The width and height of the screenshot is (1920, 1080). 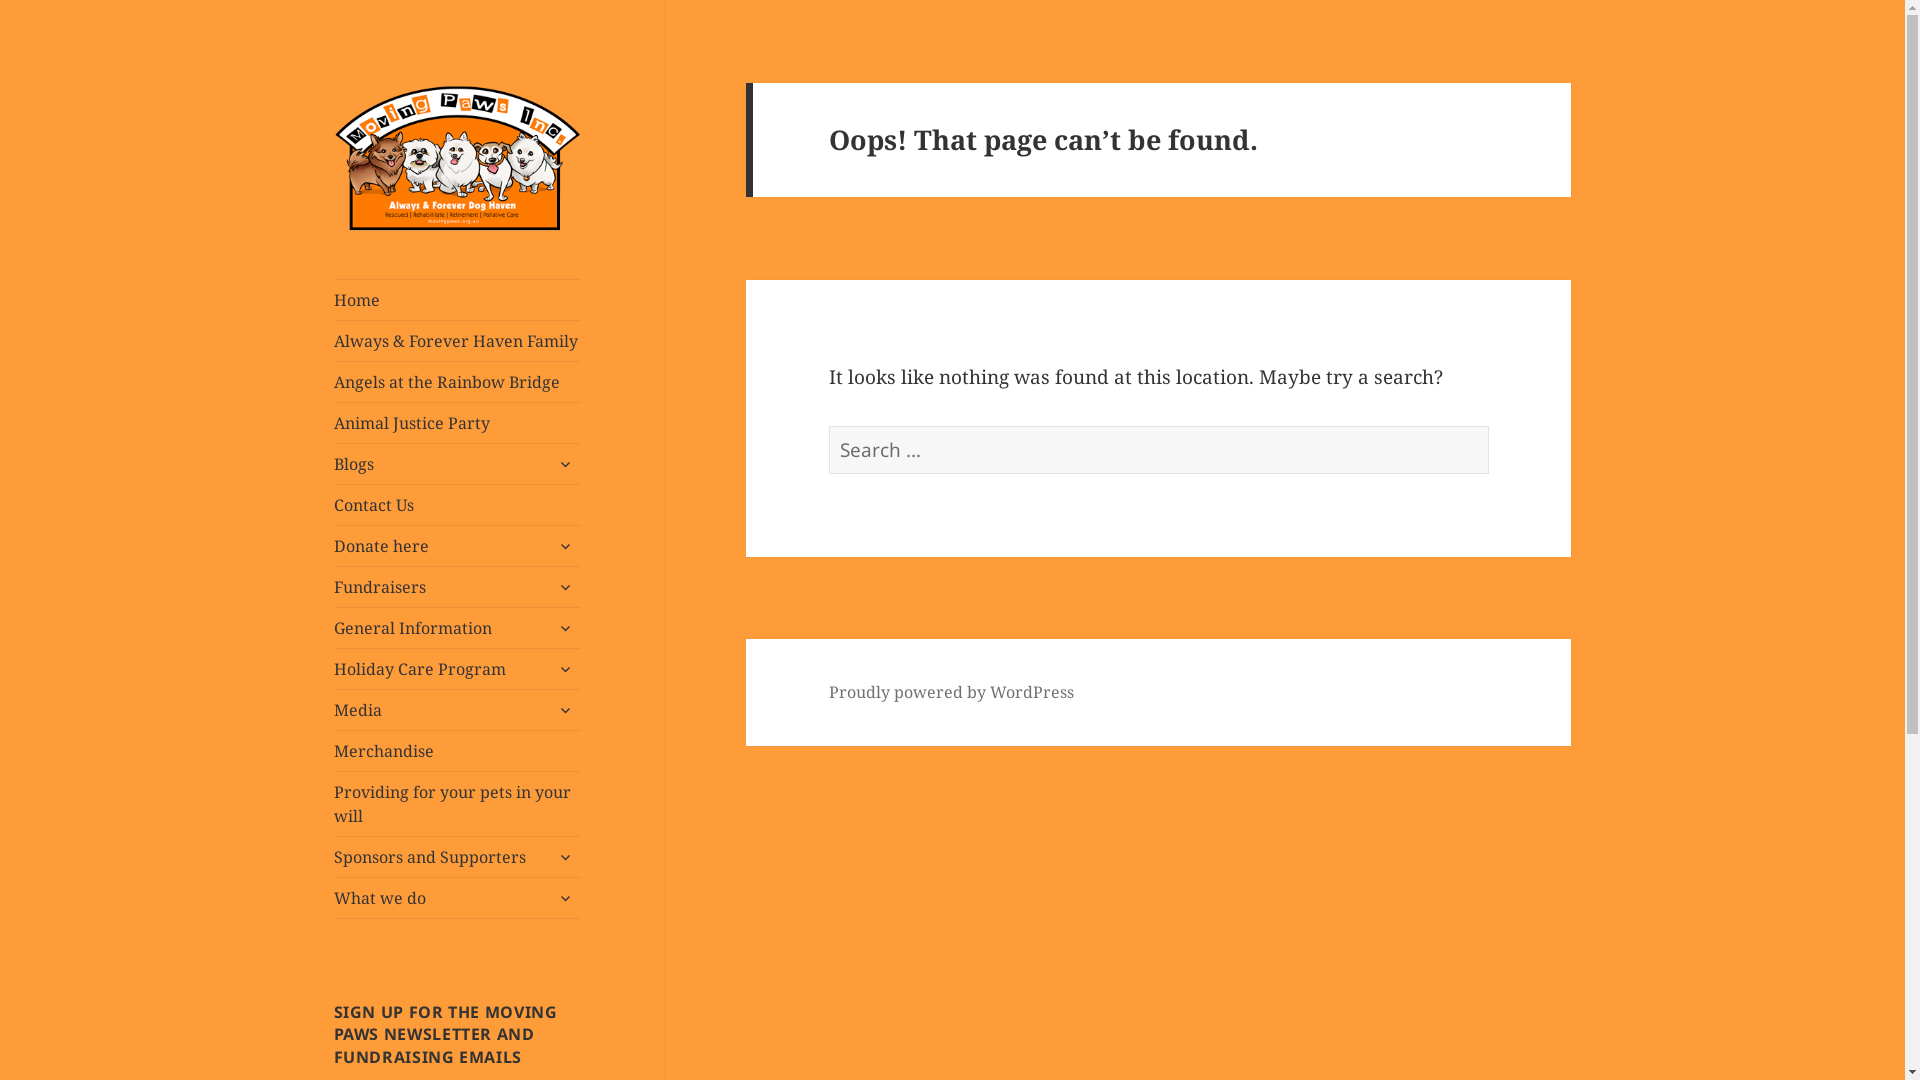 What do you see at coordinates (952, 692) in the screenshot?
I see `Proudly powered by WordPress` at bounding box center [952, 692].